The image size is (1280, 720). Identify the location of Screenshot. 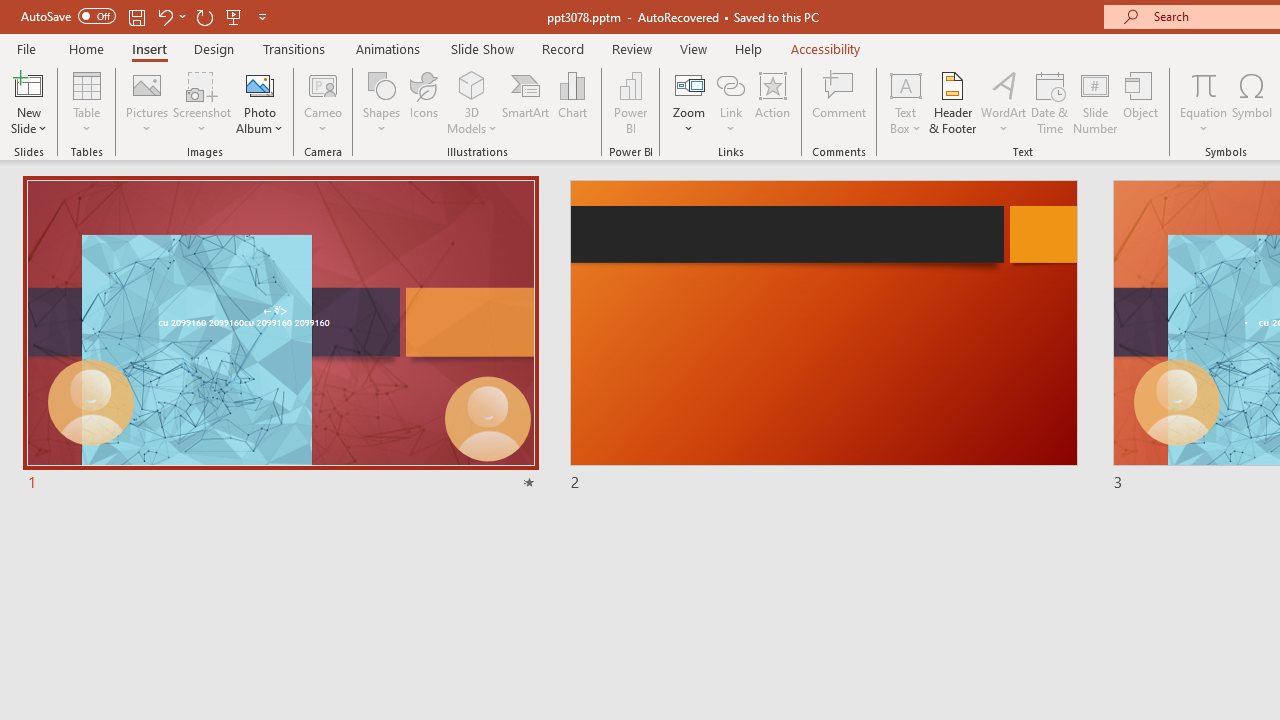
(202, 102).